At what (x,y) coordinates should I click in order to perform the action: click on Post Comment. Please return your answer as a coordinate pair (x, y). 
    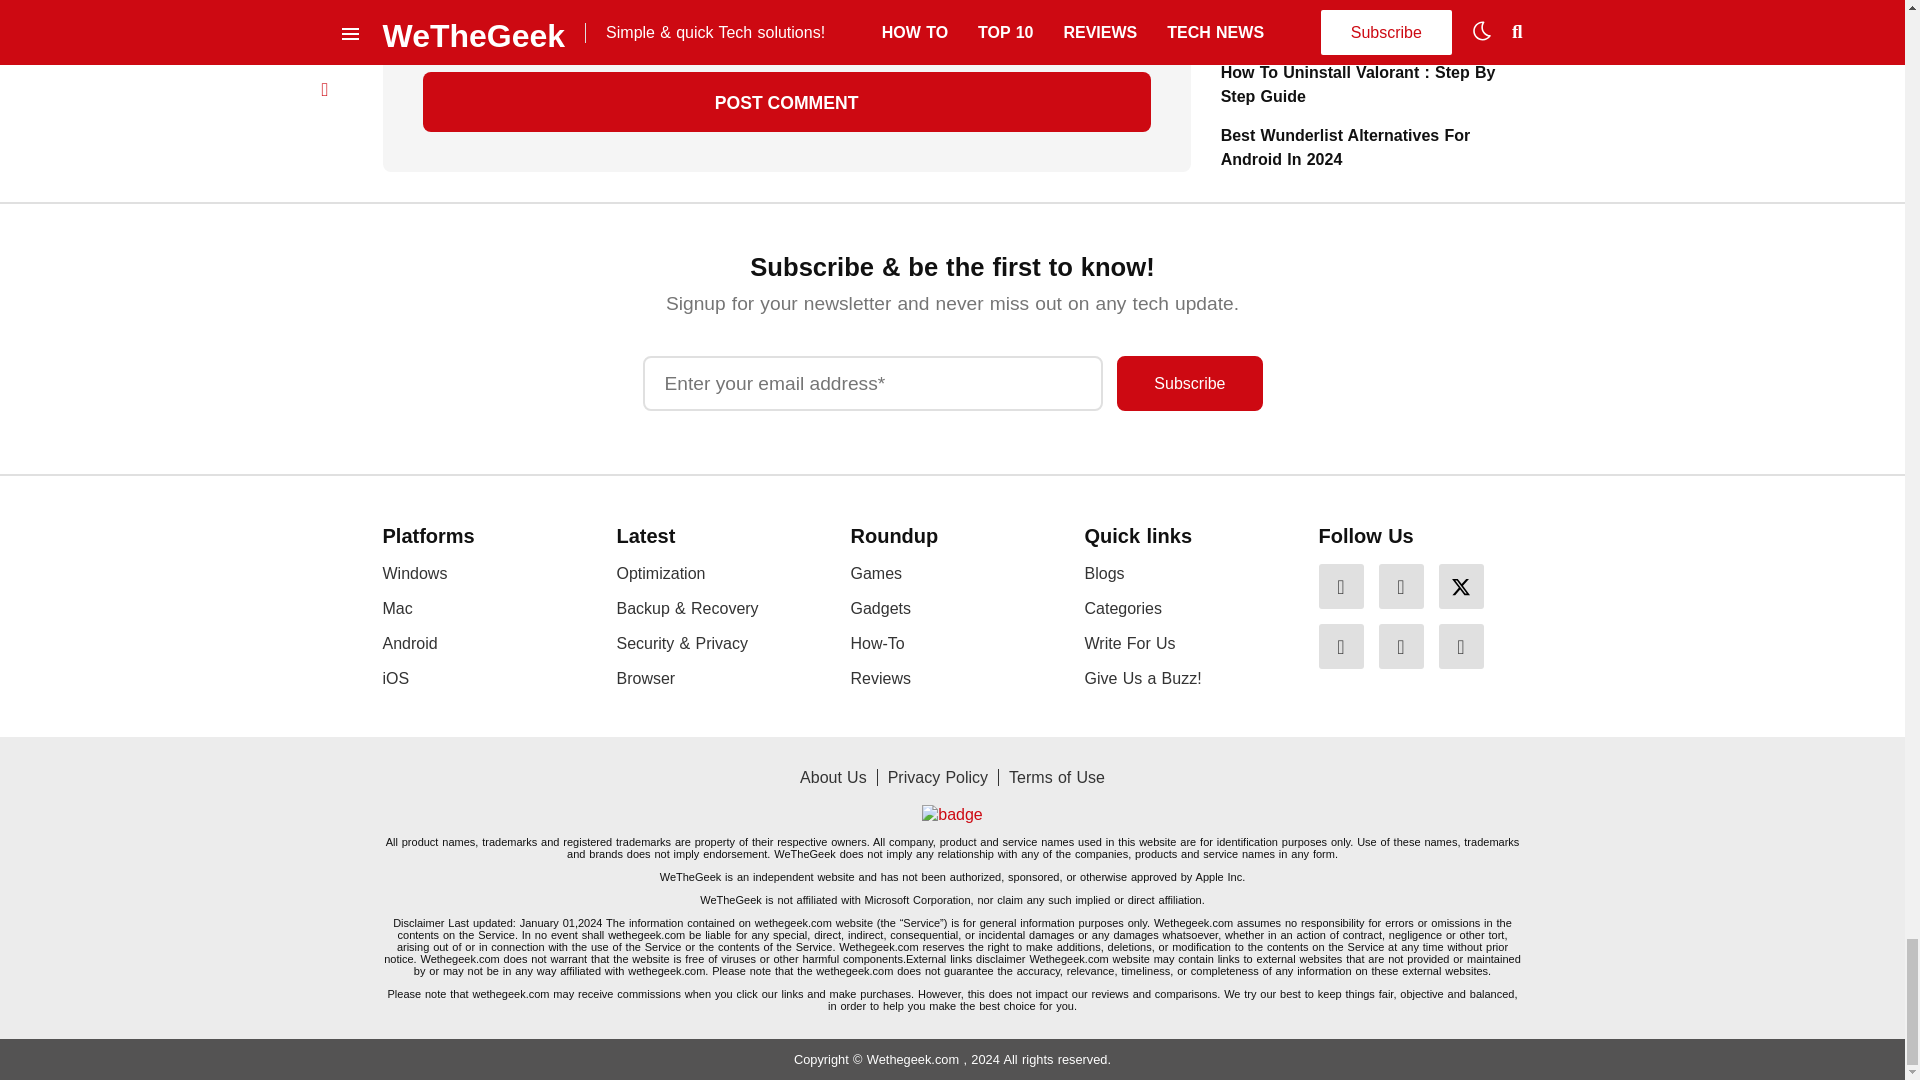
    Looking at the image, I should click on (786, 102).